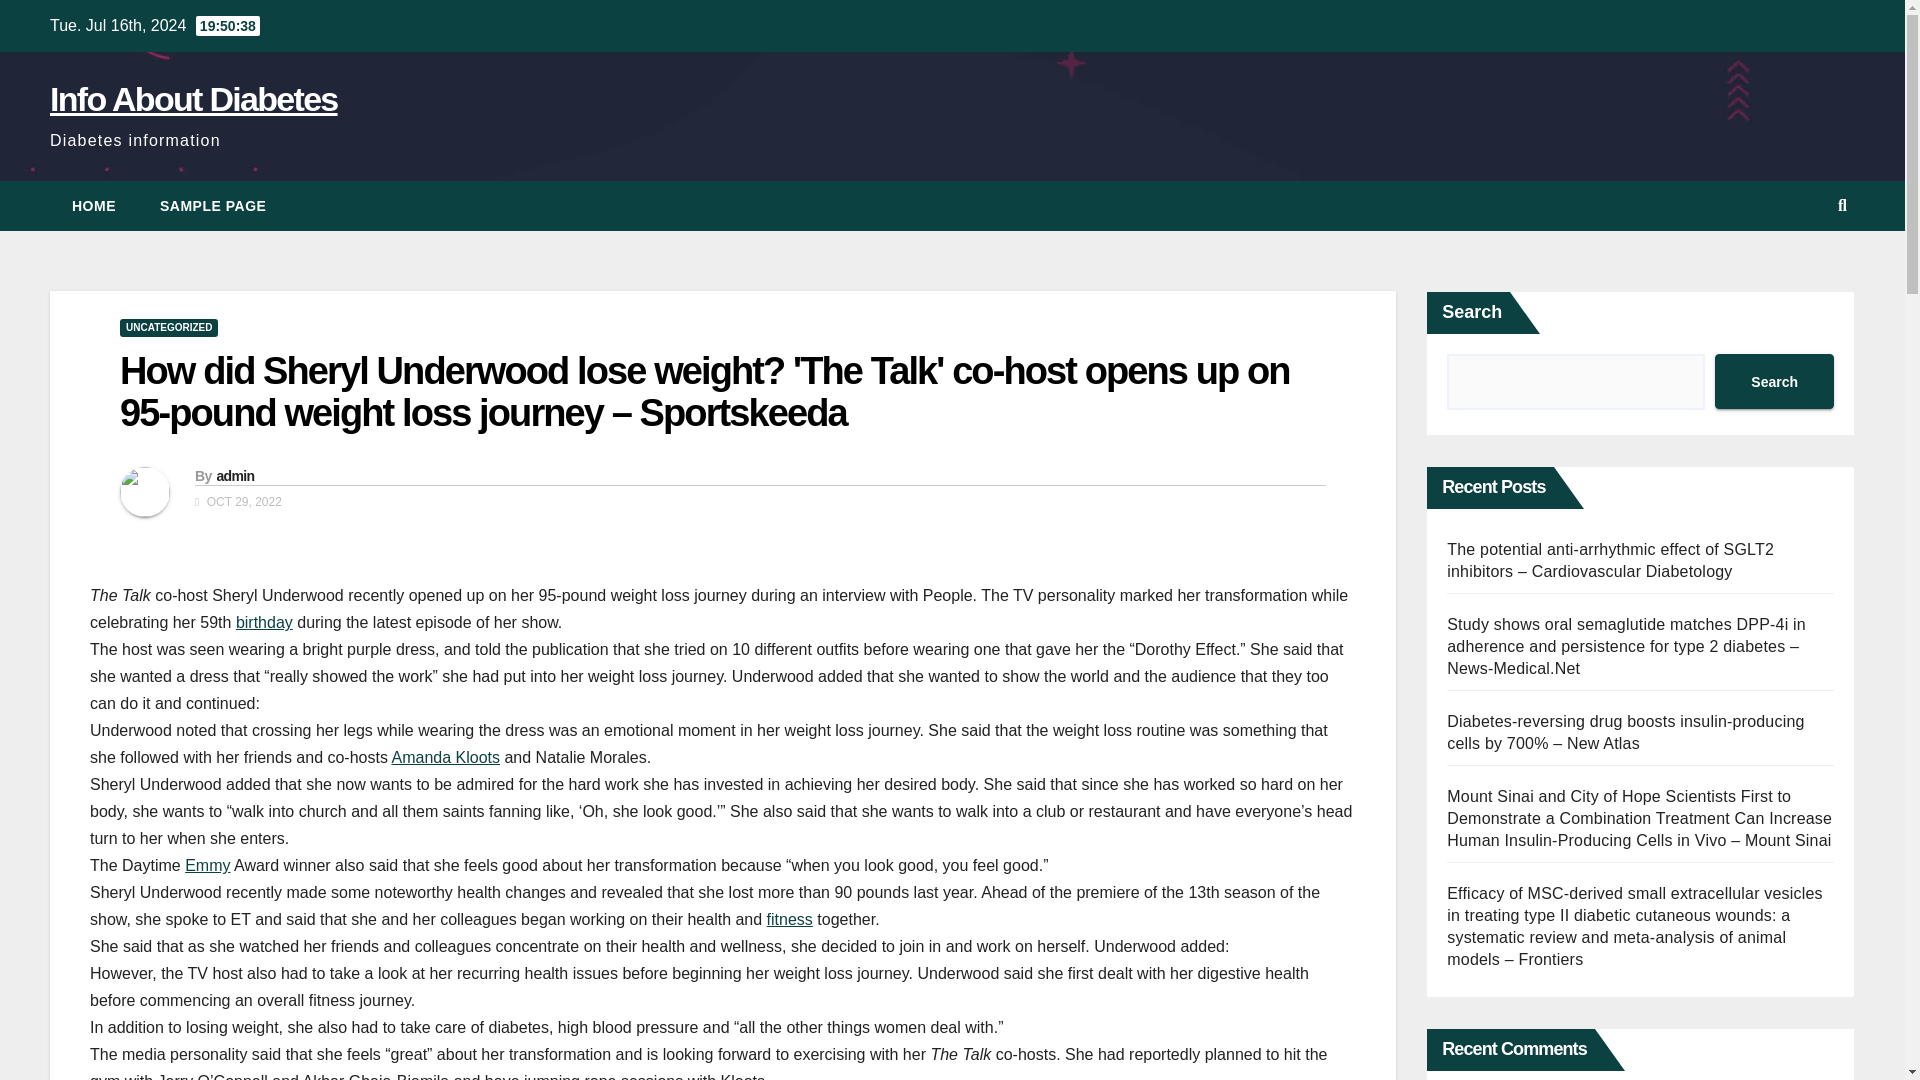 This screenshot has width=1920, height=1080. What do you see at coordinates (193, 98) in the screenshot?
I see `Info About Diabetes` at bounding box center [193, 98].